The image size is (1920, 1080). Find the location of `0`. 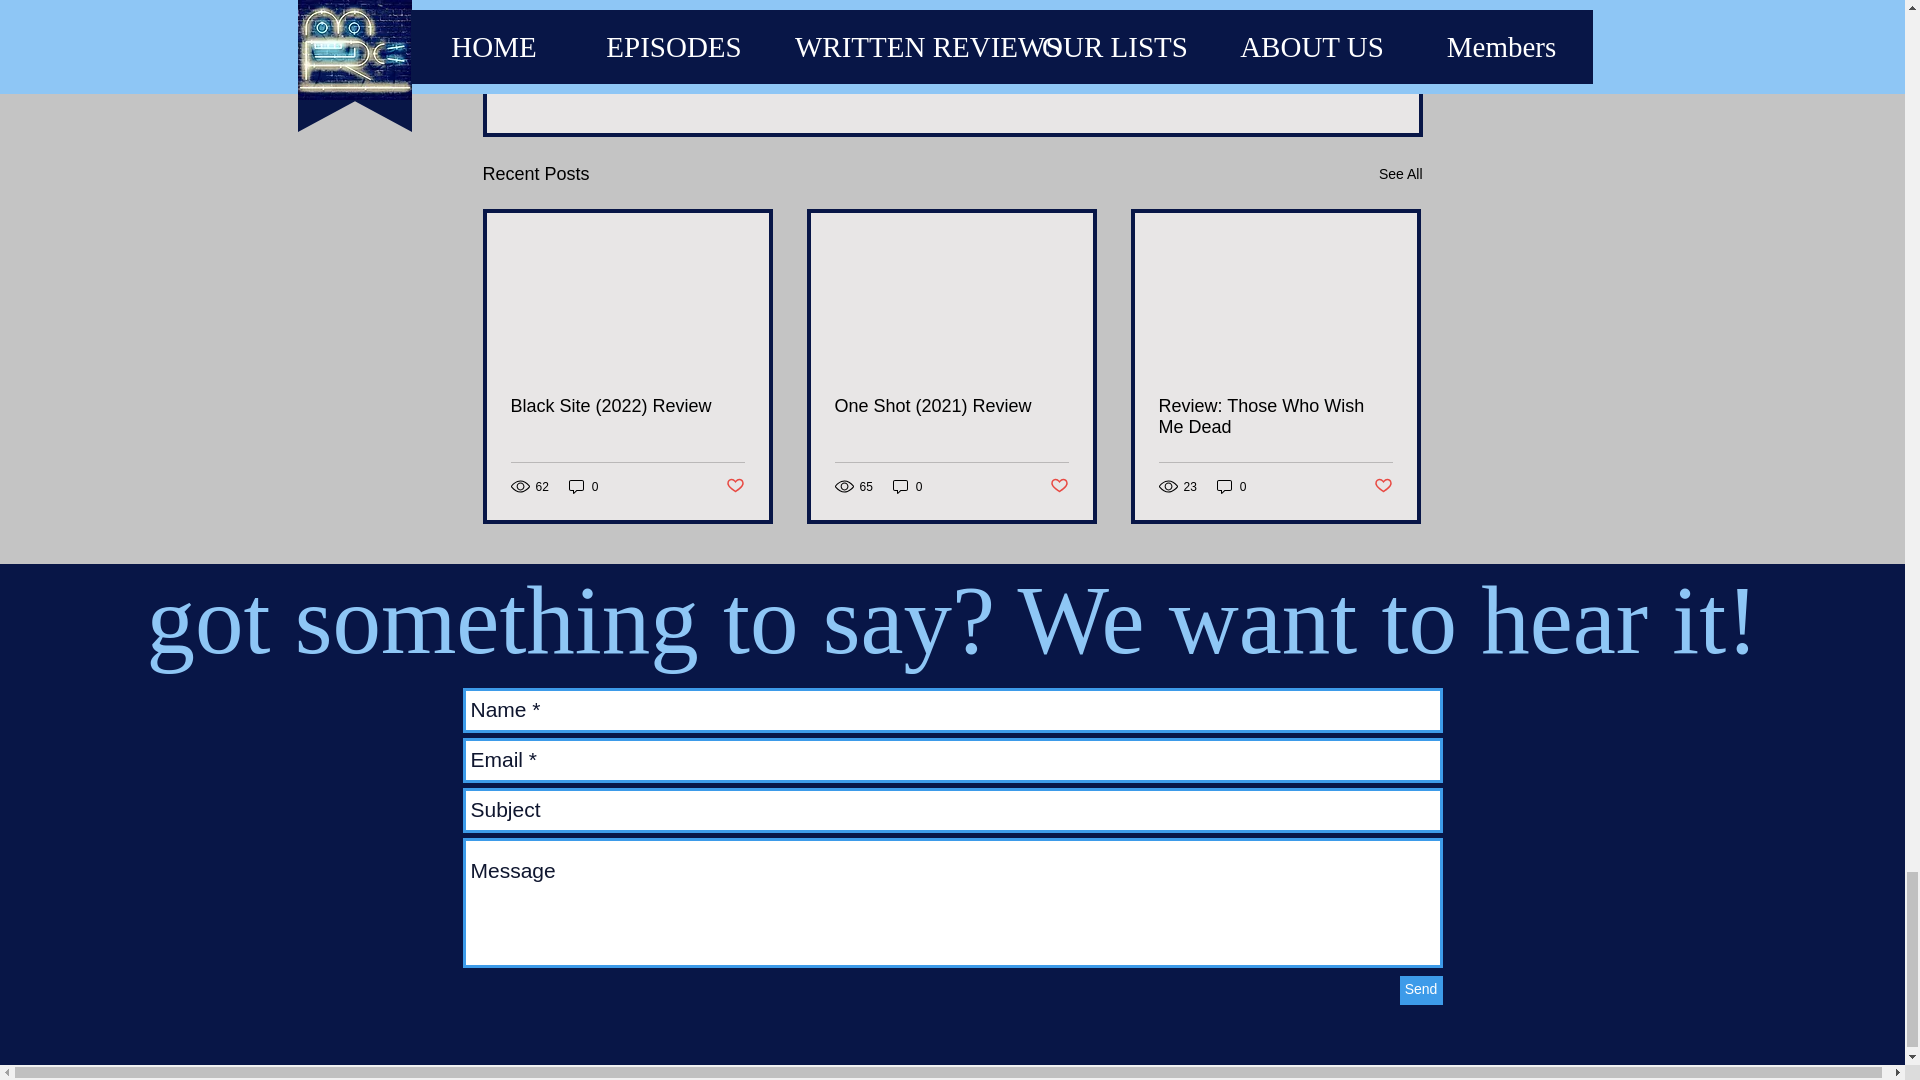

0 is located at coordinates (583, 486).